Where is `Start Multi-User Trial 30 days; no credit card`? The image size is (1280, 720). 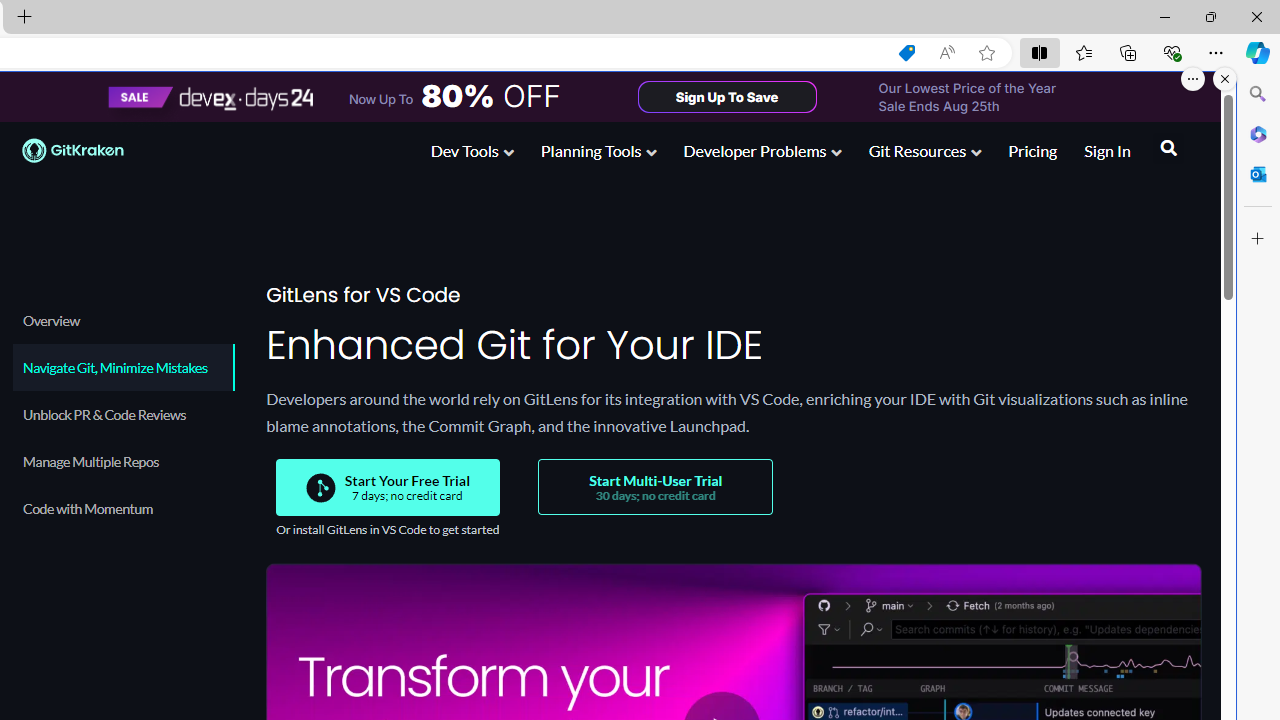 Start Multi-User Trial 30 days; no credit card is located at coordinates (656, 486).